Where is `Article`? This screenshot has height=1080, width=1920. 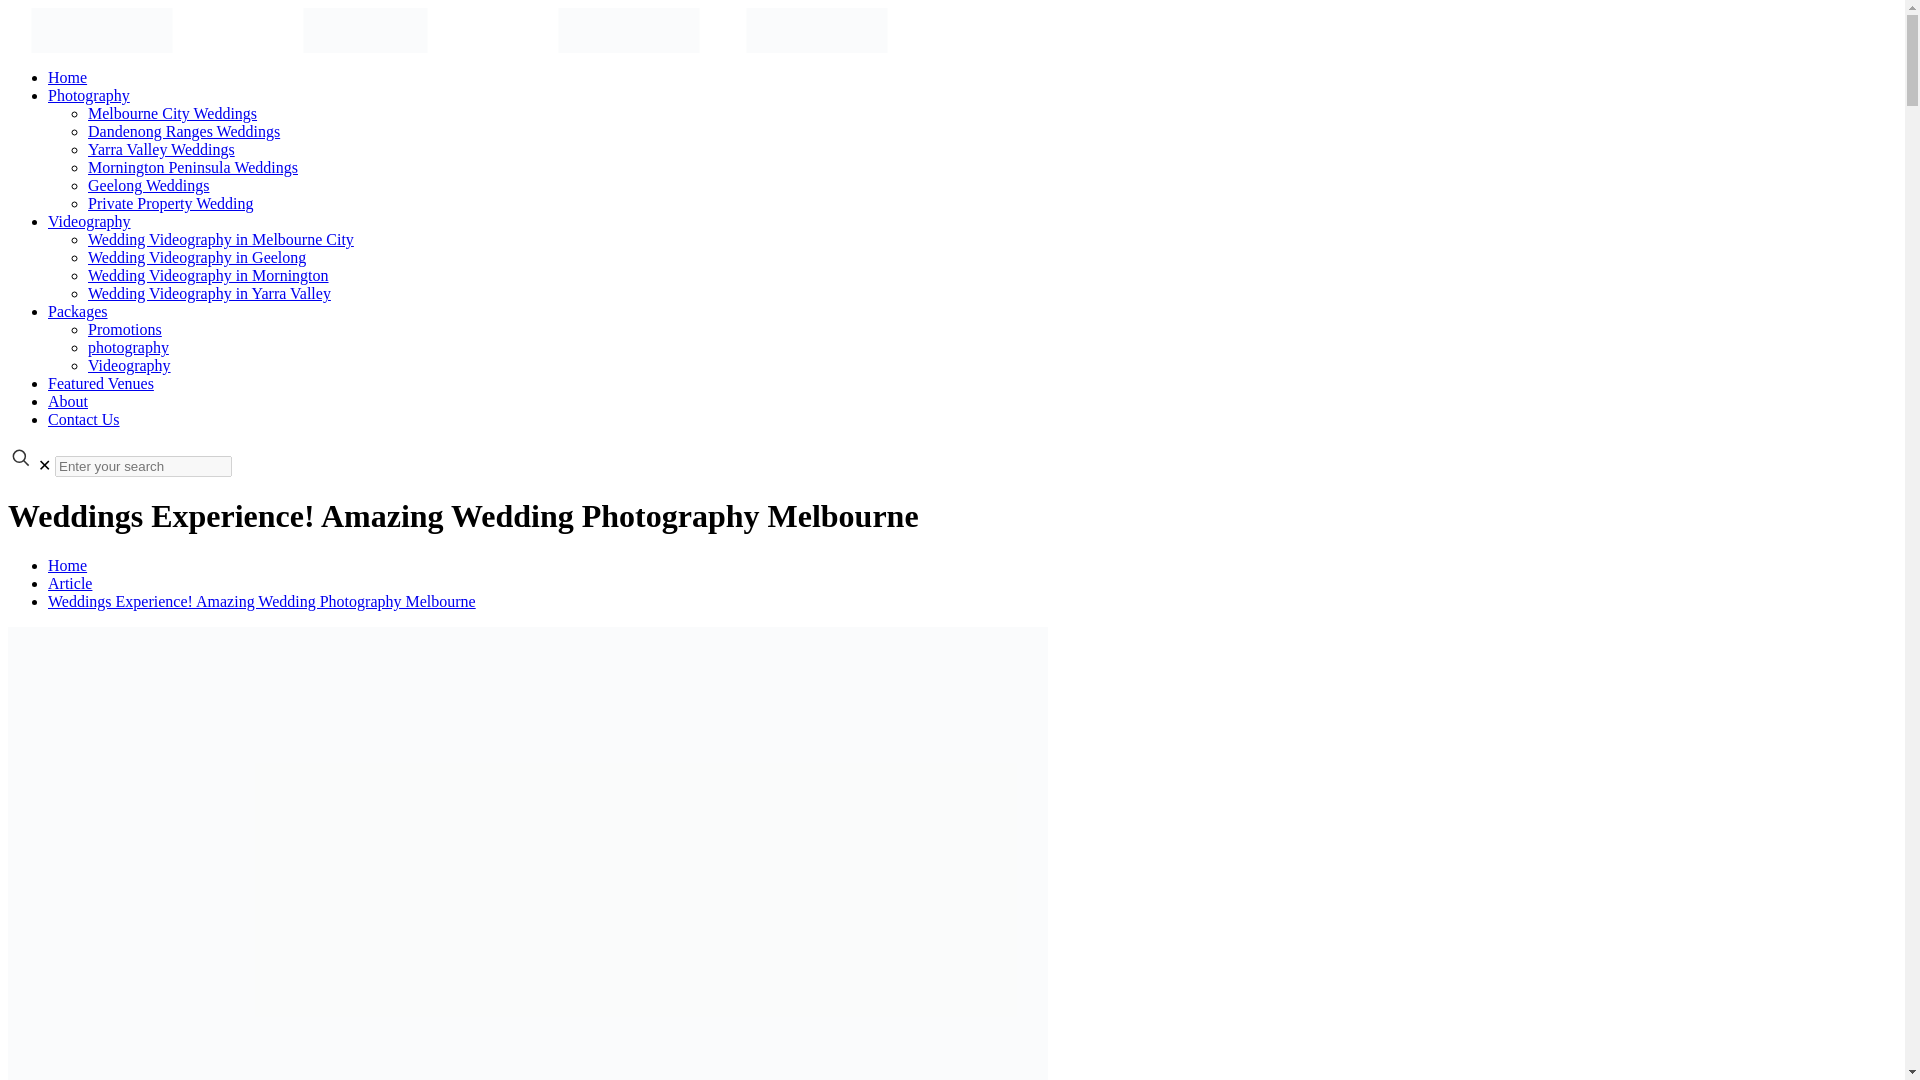
Article is located at coordinates (70, 582).